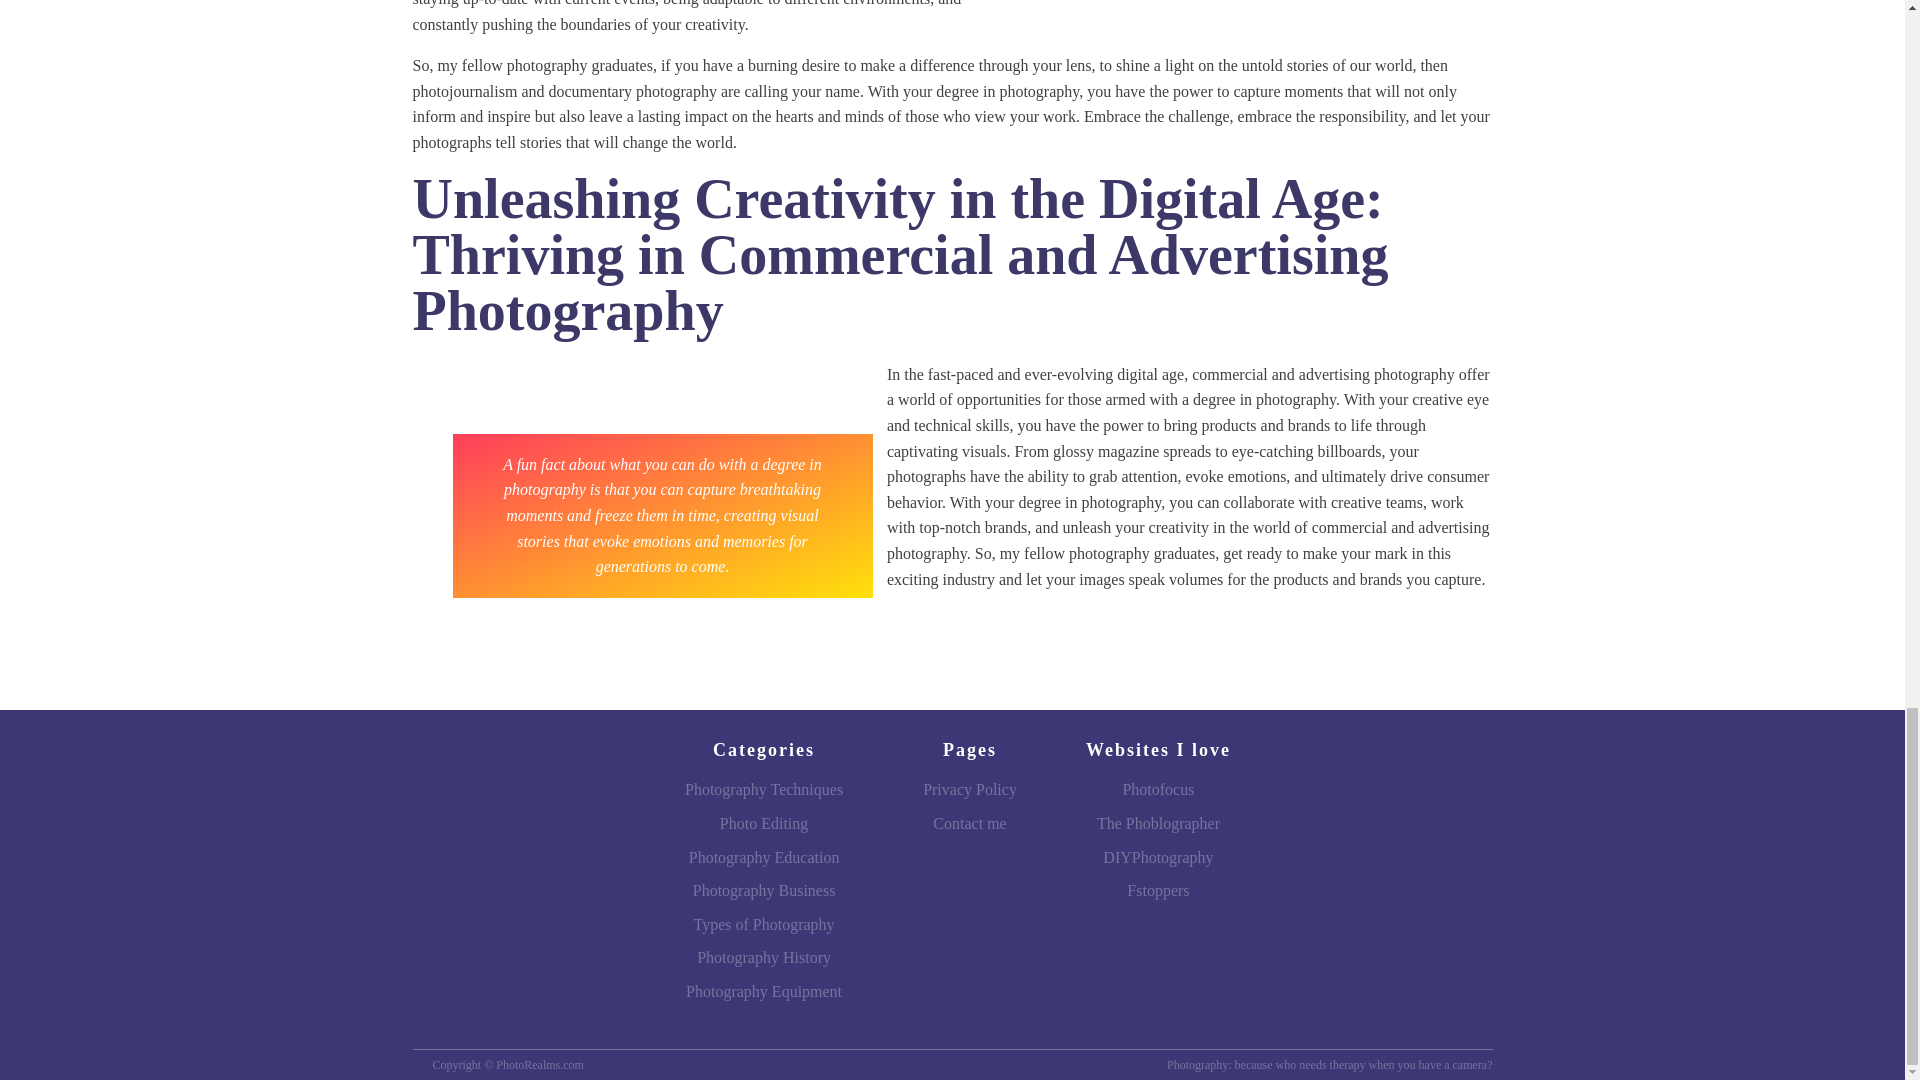 The image size is (1920, 1080). What do you see at coordinates (763, 824) in the screenshot?
I see `Photo Editing` at bounding box center [763, 824].